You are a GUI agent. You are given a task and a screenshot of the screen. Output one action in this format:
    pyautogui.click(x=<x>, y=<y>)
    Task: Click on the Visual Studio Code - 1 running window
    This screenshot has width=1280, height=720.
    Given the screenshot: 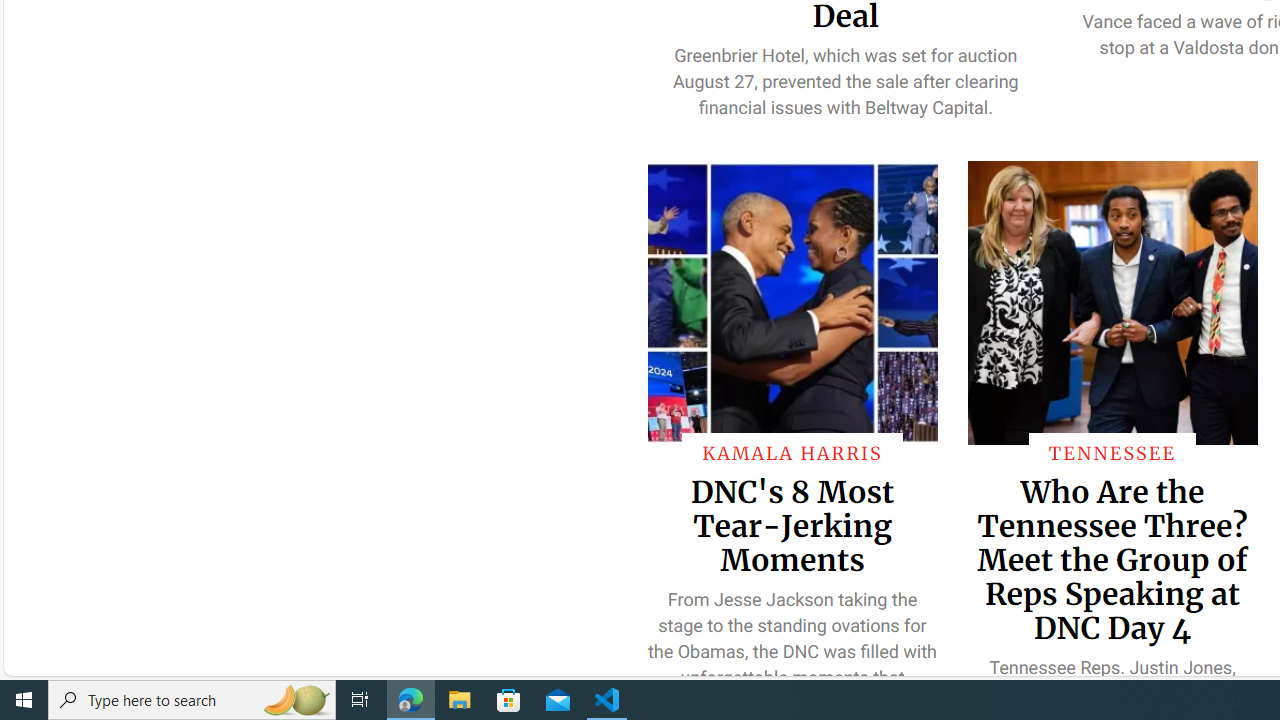 What is the action you would take?
    pyautogui.click(x=607, y=700)
    